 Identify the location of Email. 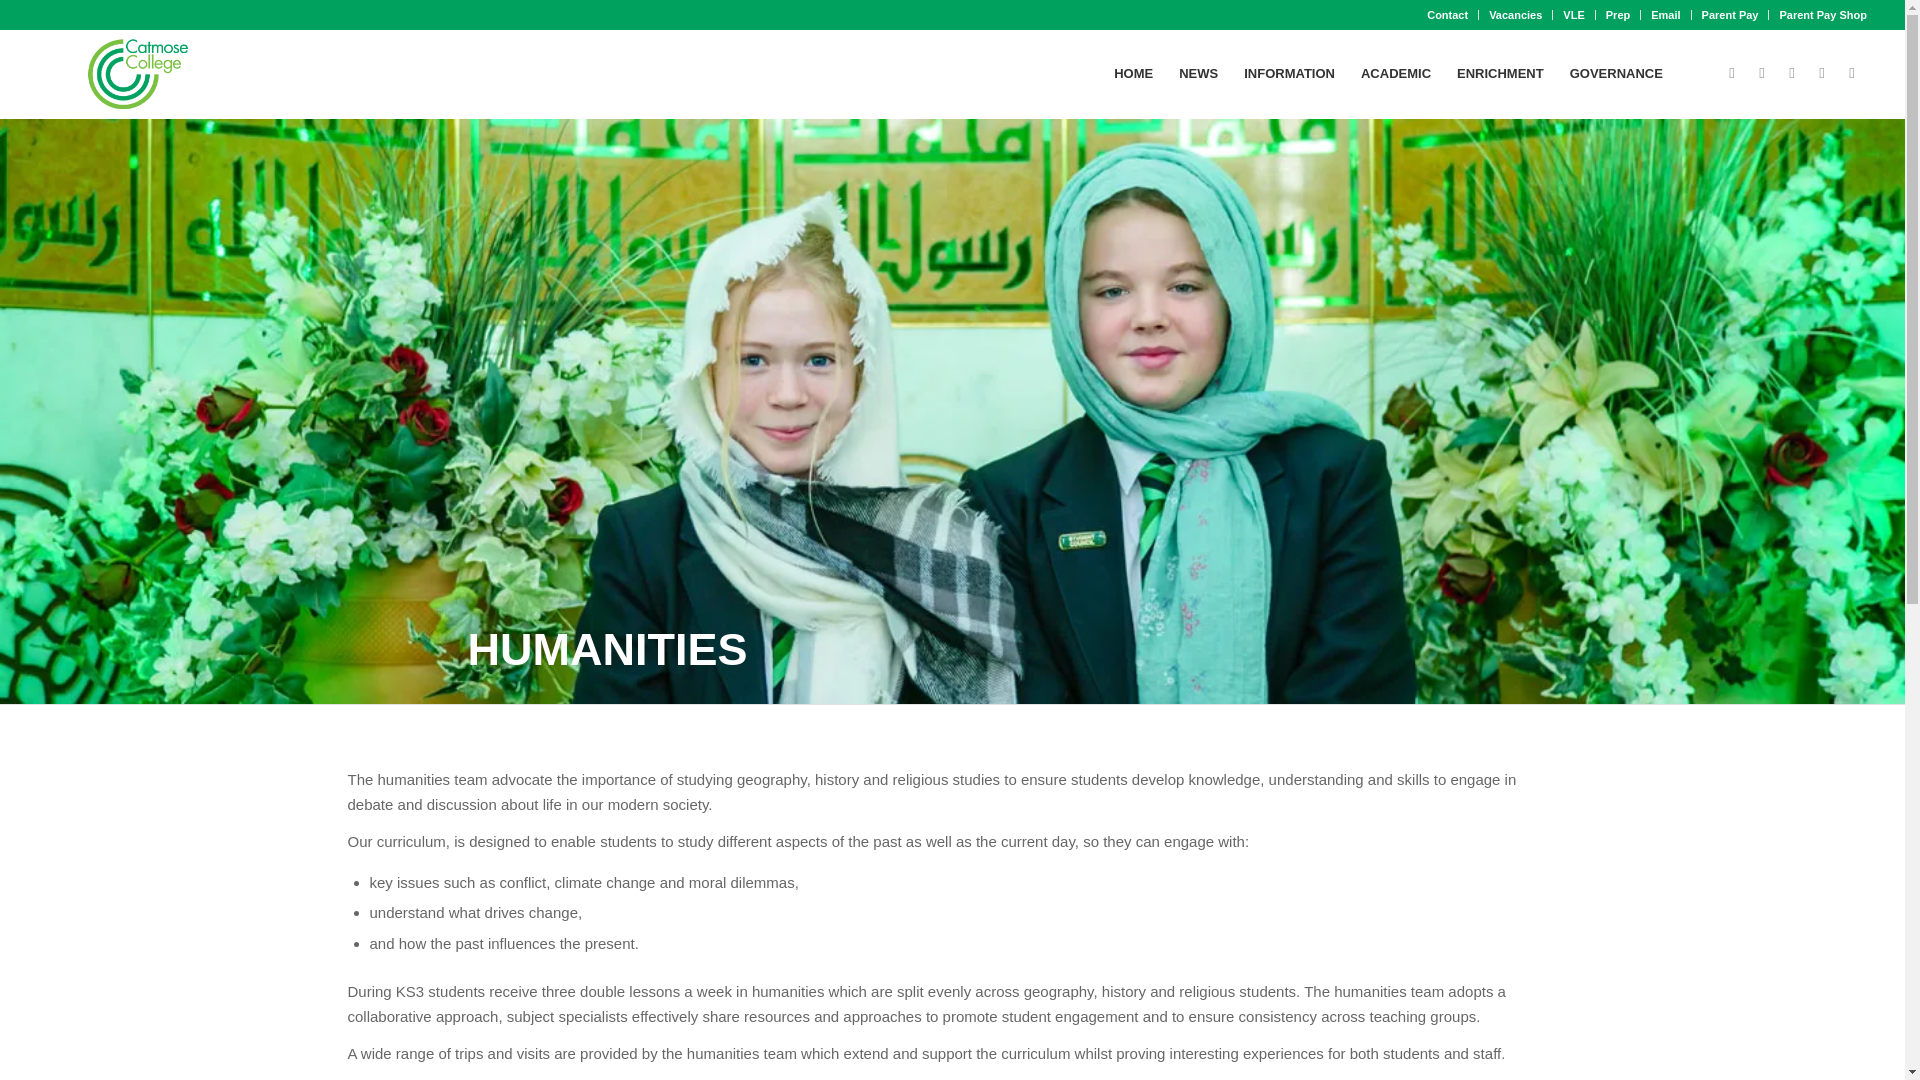
(1666, 15).